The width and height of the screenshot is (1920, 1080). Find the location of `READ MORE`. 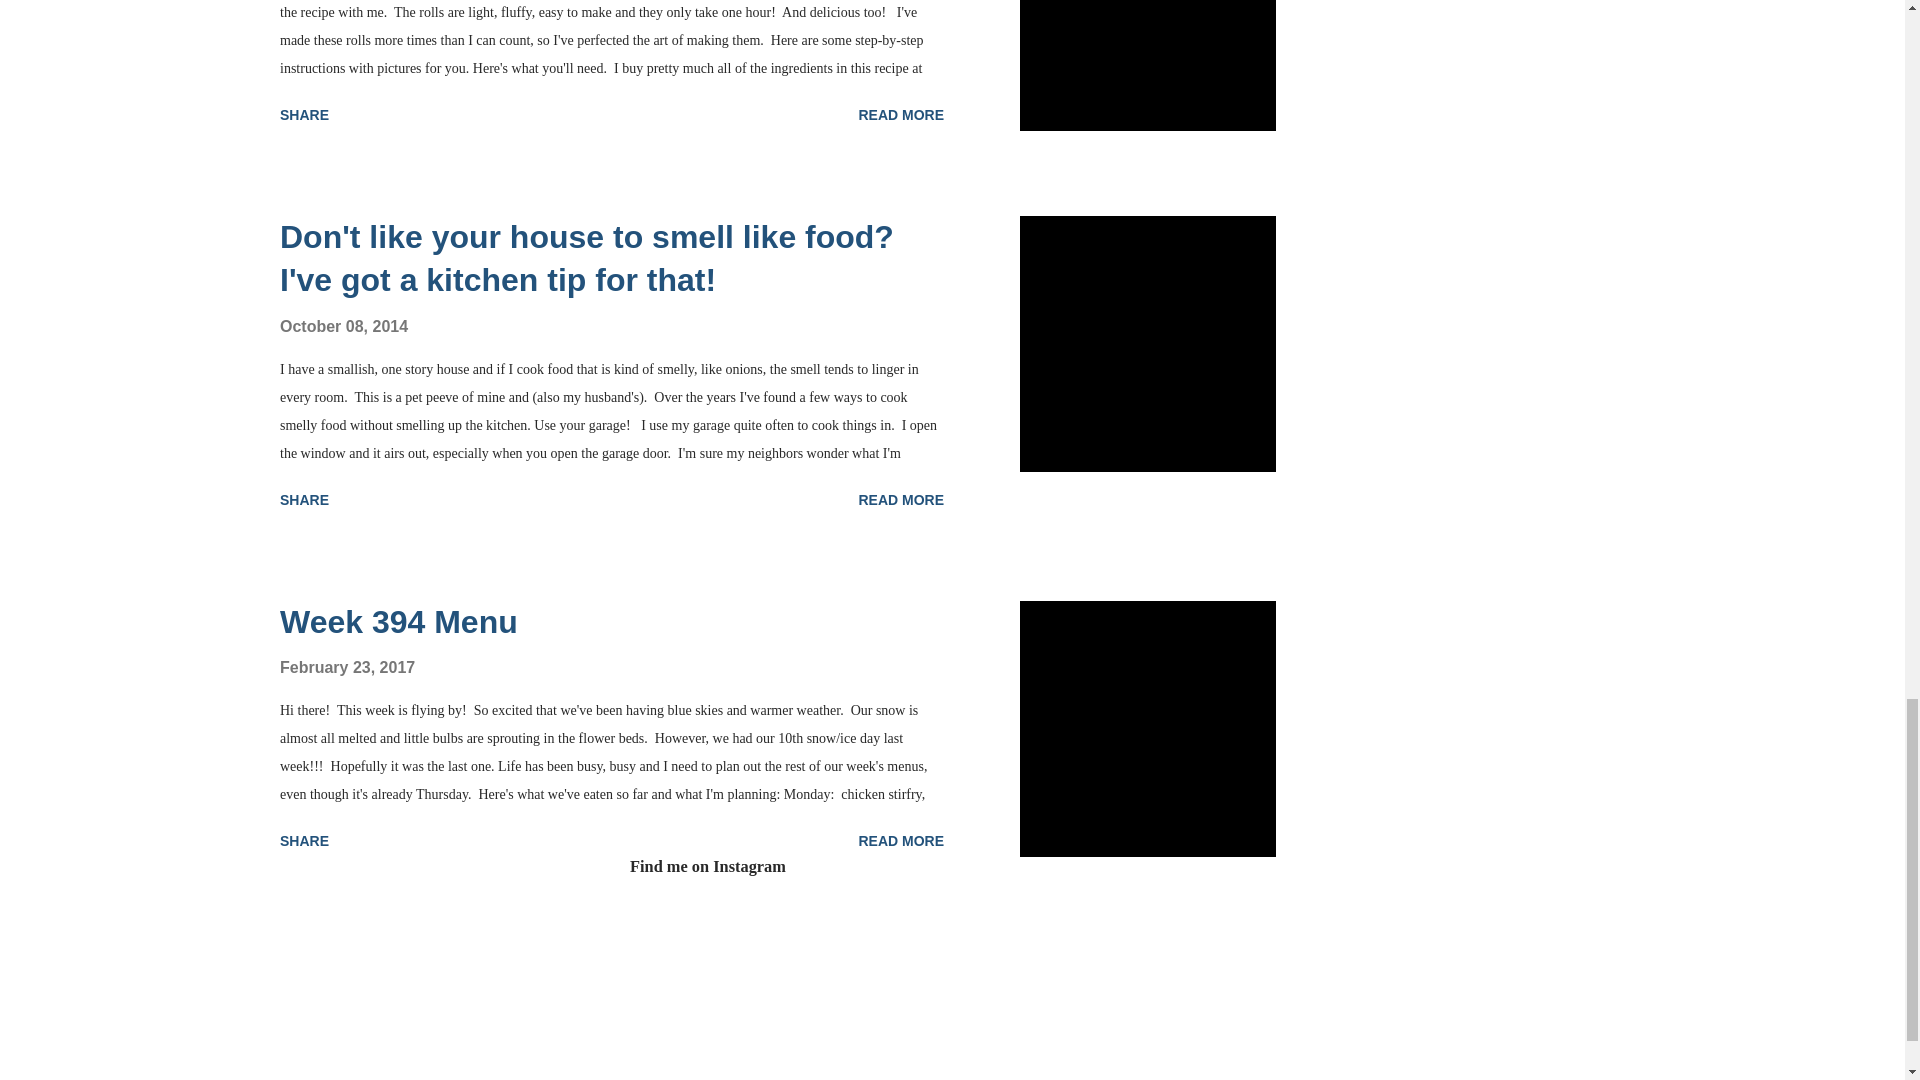

READ MORE is located at coordinates (901, 114).